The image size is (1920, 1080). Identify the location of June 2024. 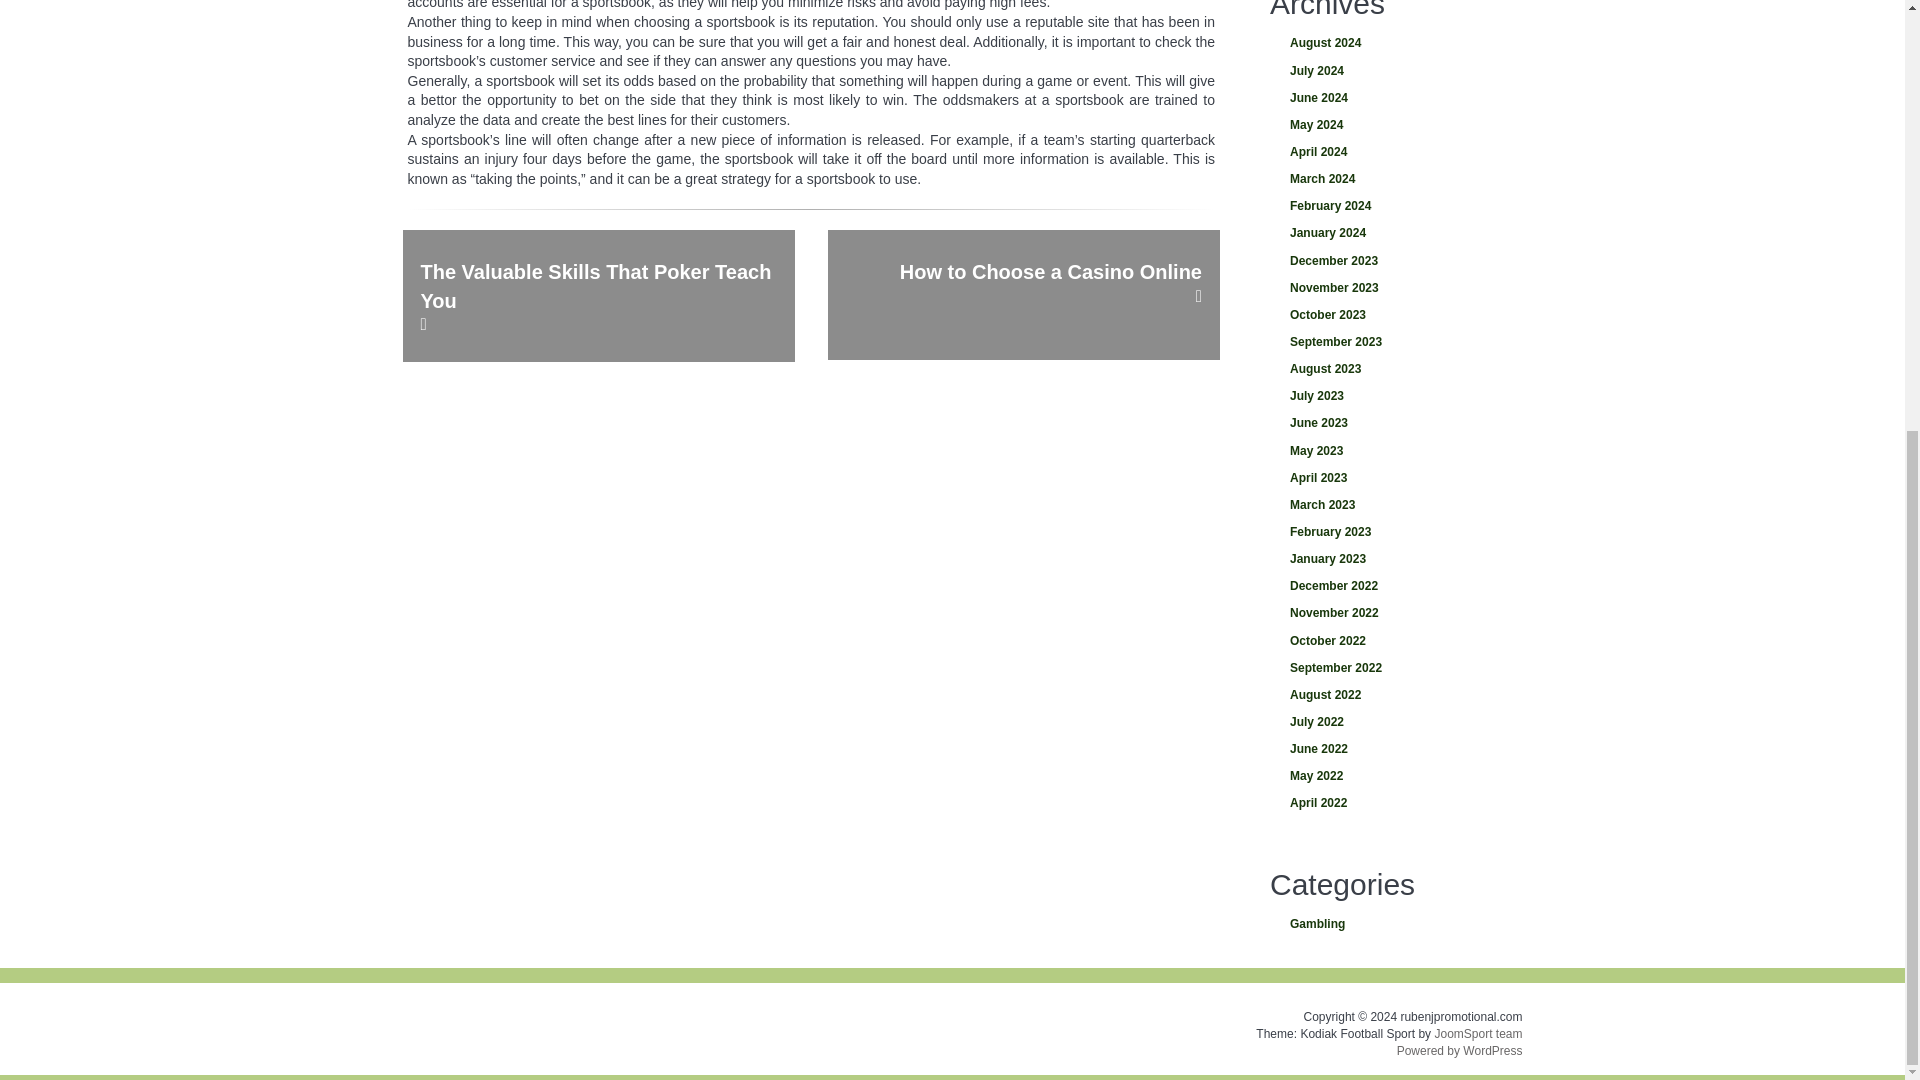
(1390, 98).